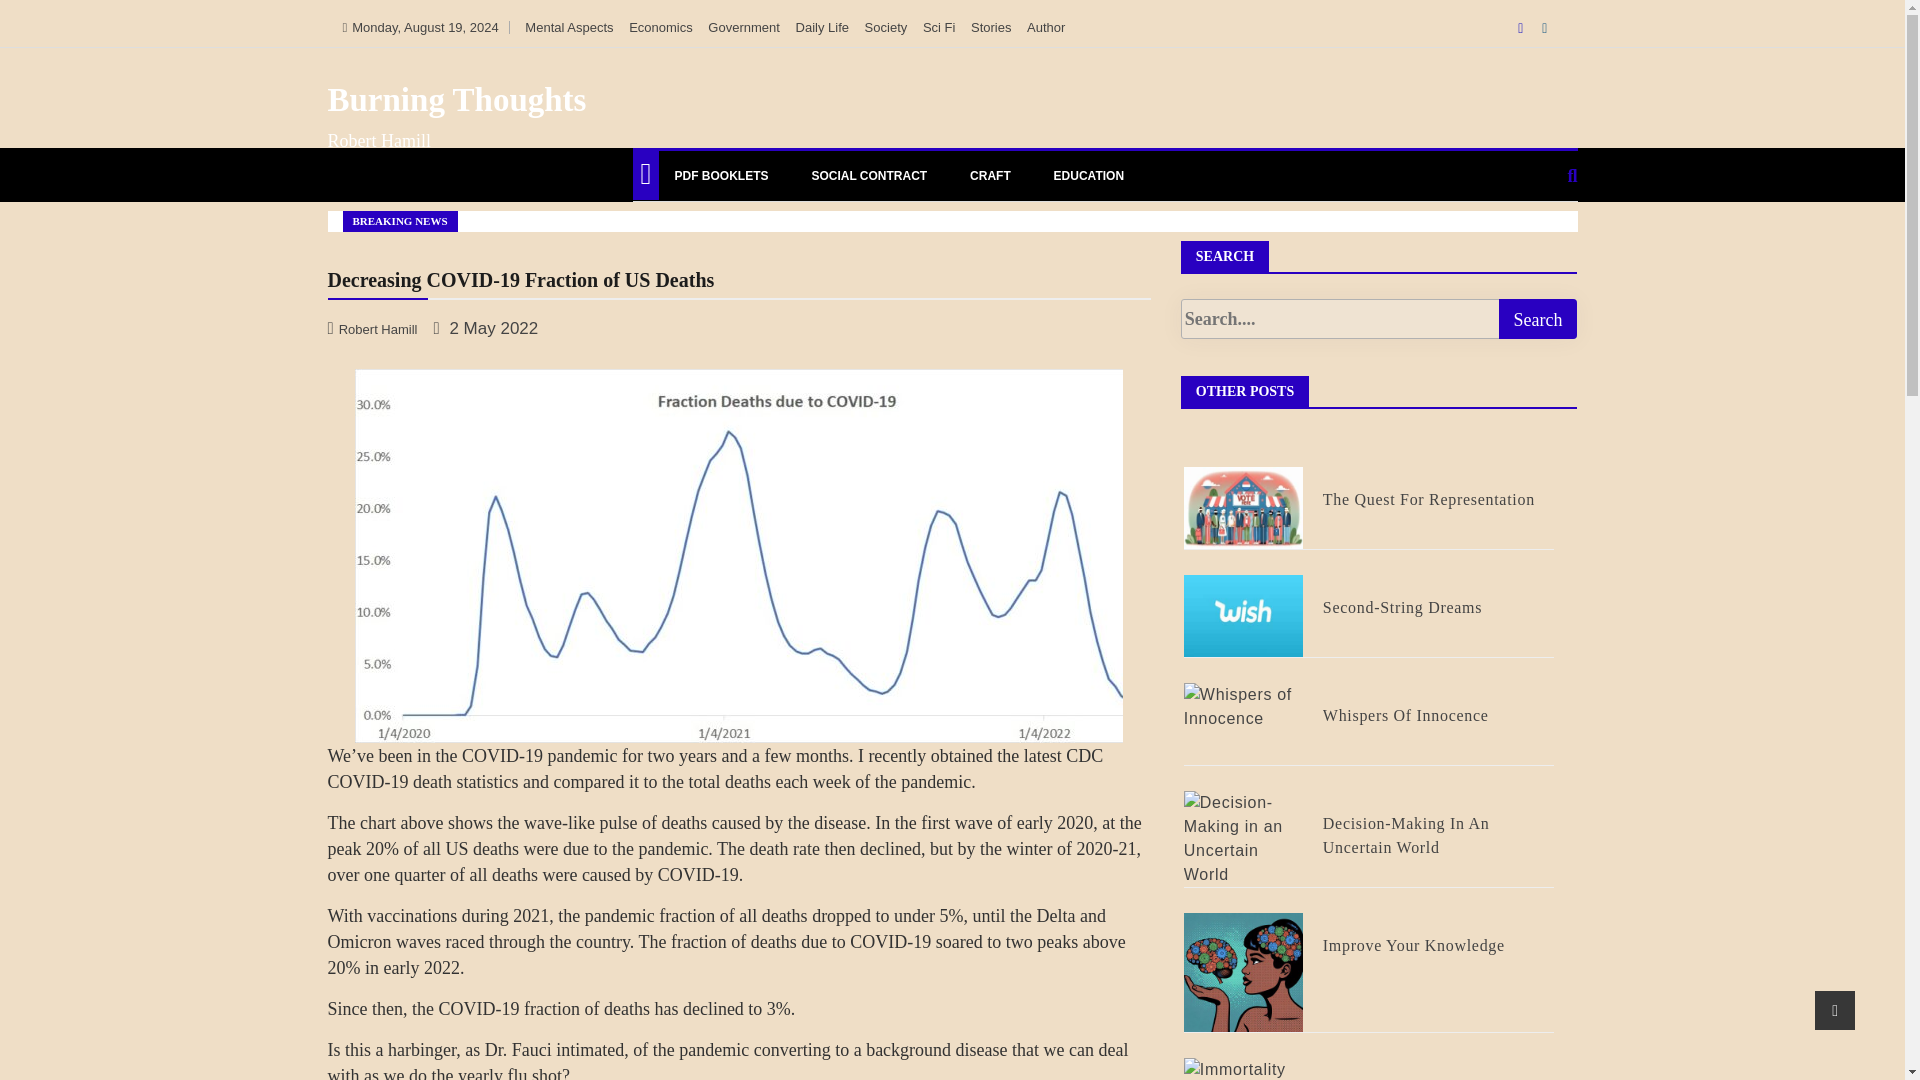 The width and height of the screenshot is (1920, 1080). What do you see at coordinates (720, 176) in the screenshot?
I see `PDF BOOKLETS` at bounding box center [720, 176].